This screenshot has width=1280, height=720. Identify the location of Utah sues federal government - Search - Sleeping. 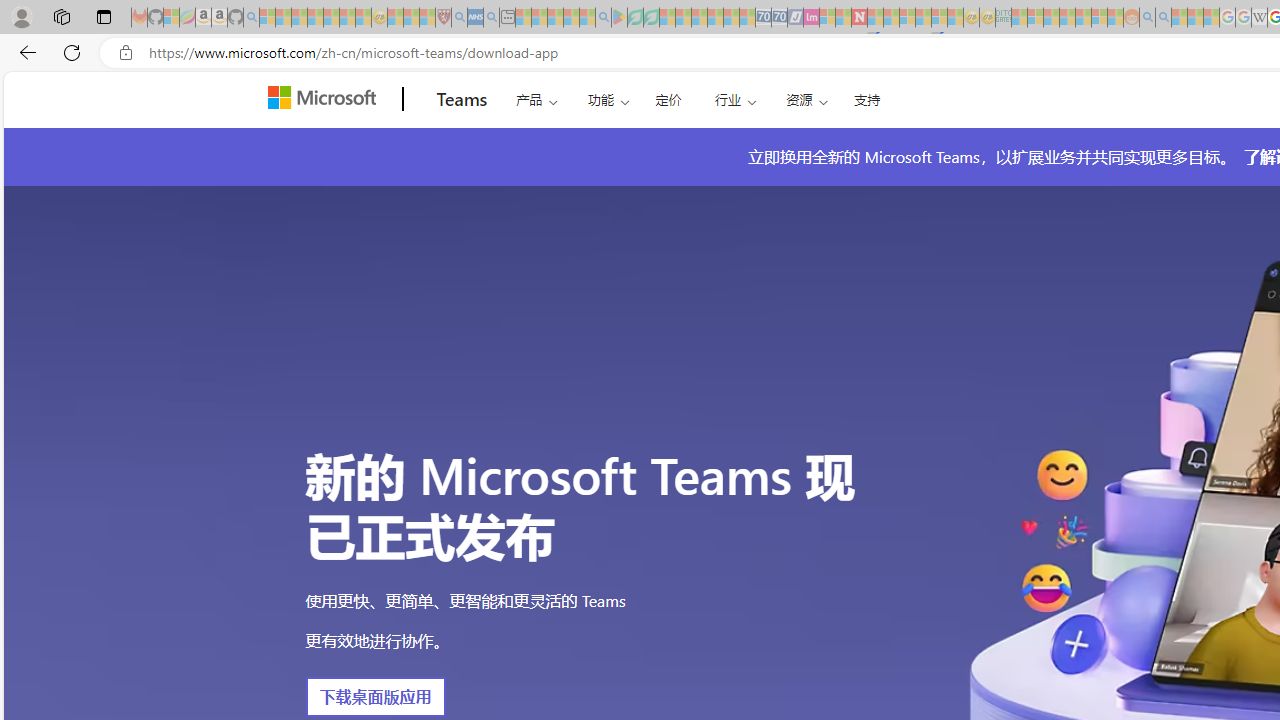
(1163, 18).